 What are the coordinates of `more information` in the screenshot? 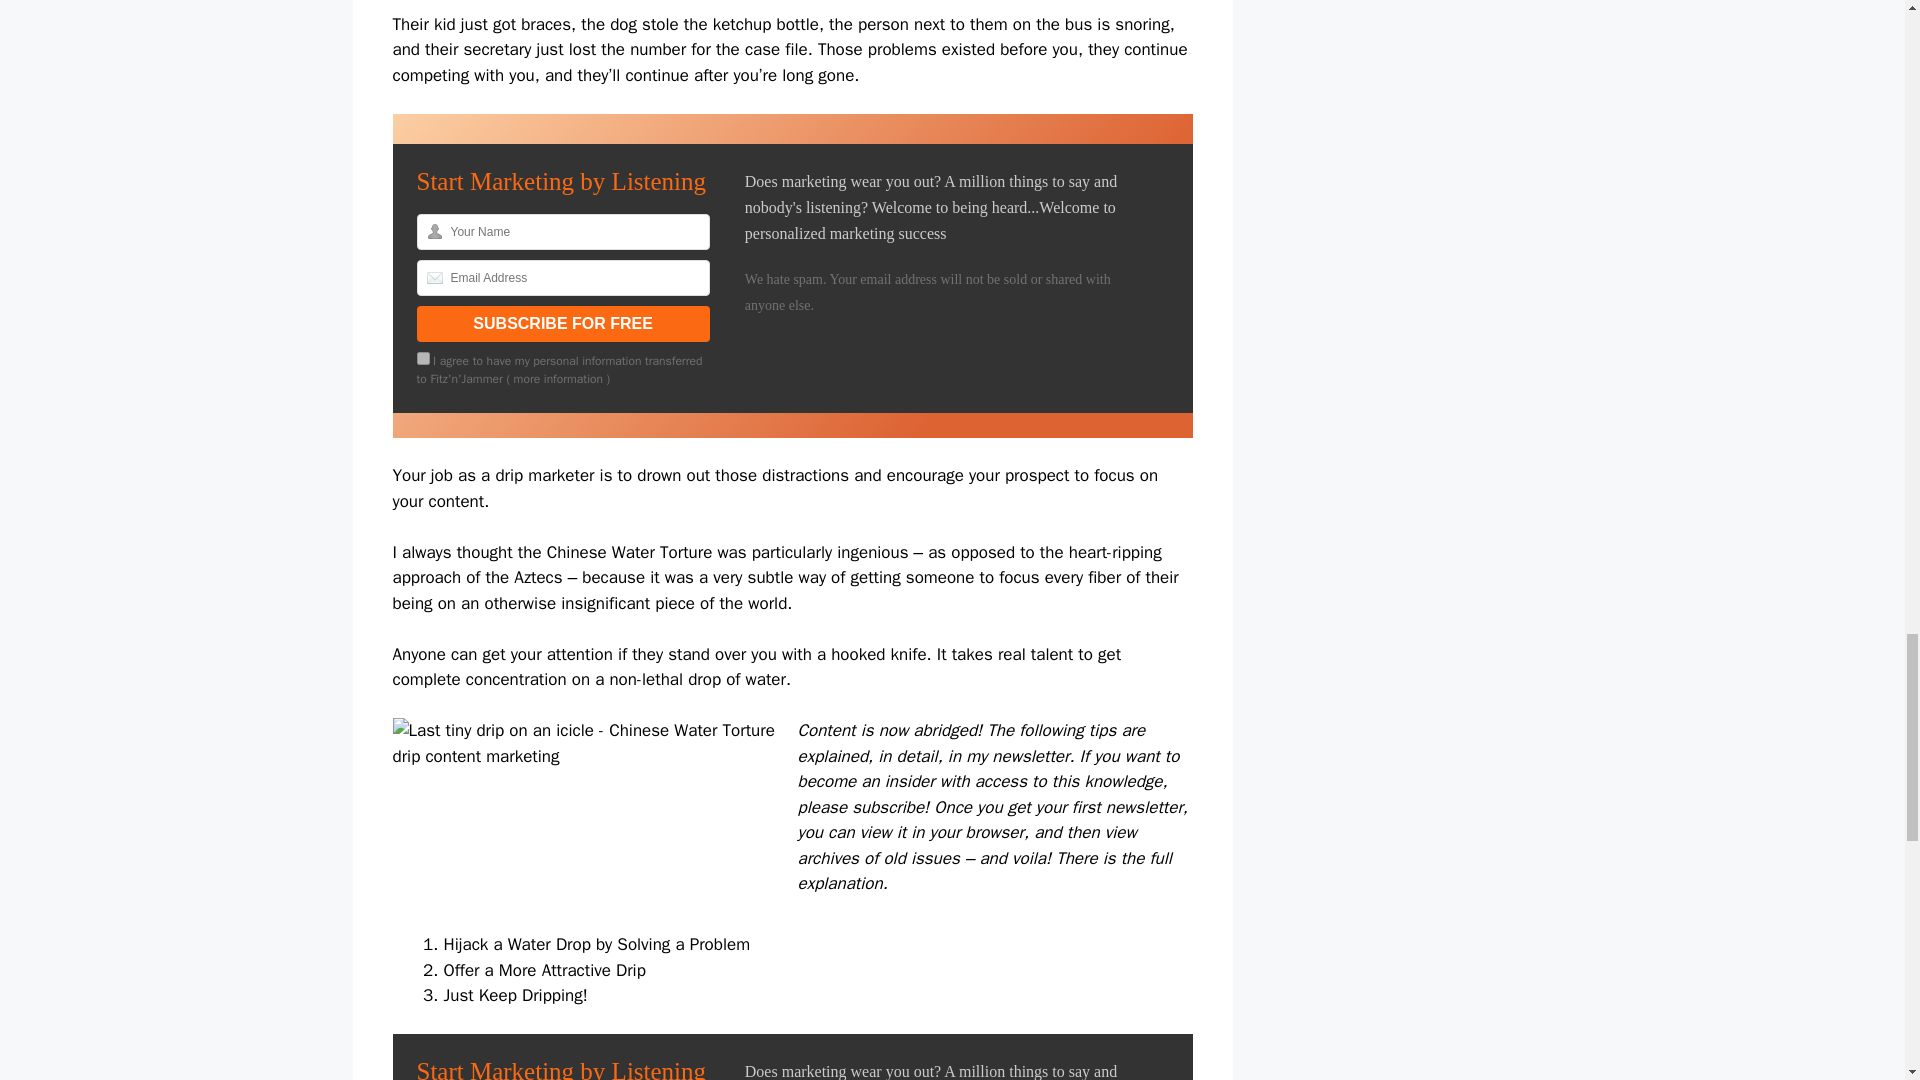 It's located at (558, 378).